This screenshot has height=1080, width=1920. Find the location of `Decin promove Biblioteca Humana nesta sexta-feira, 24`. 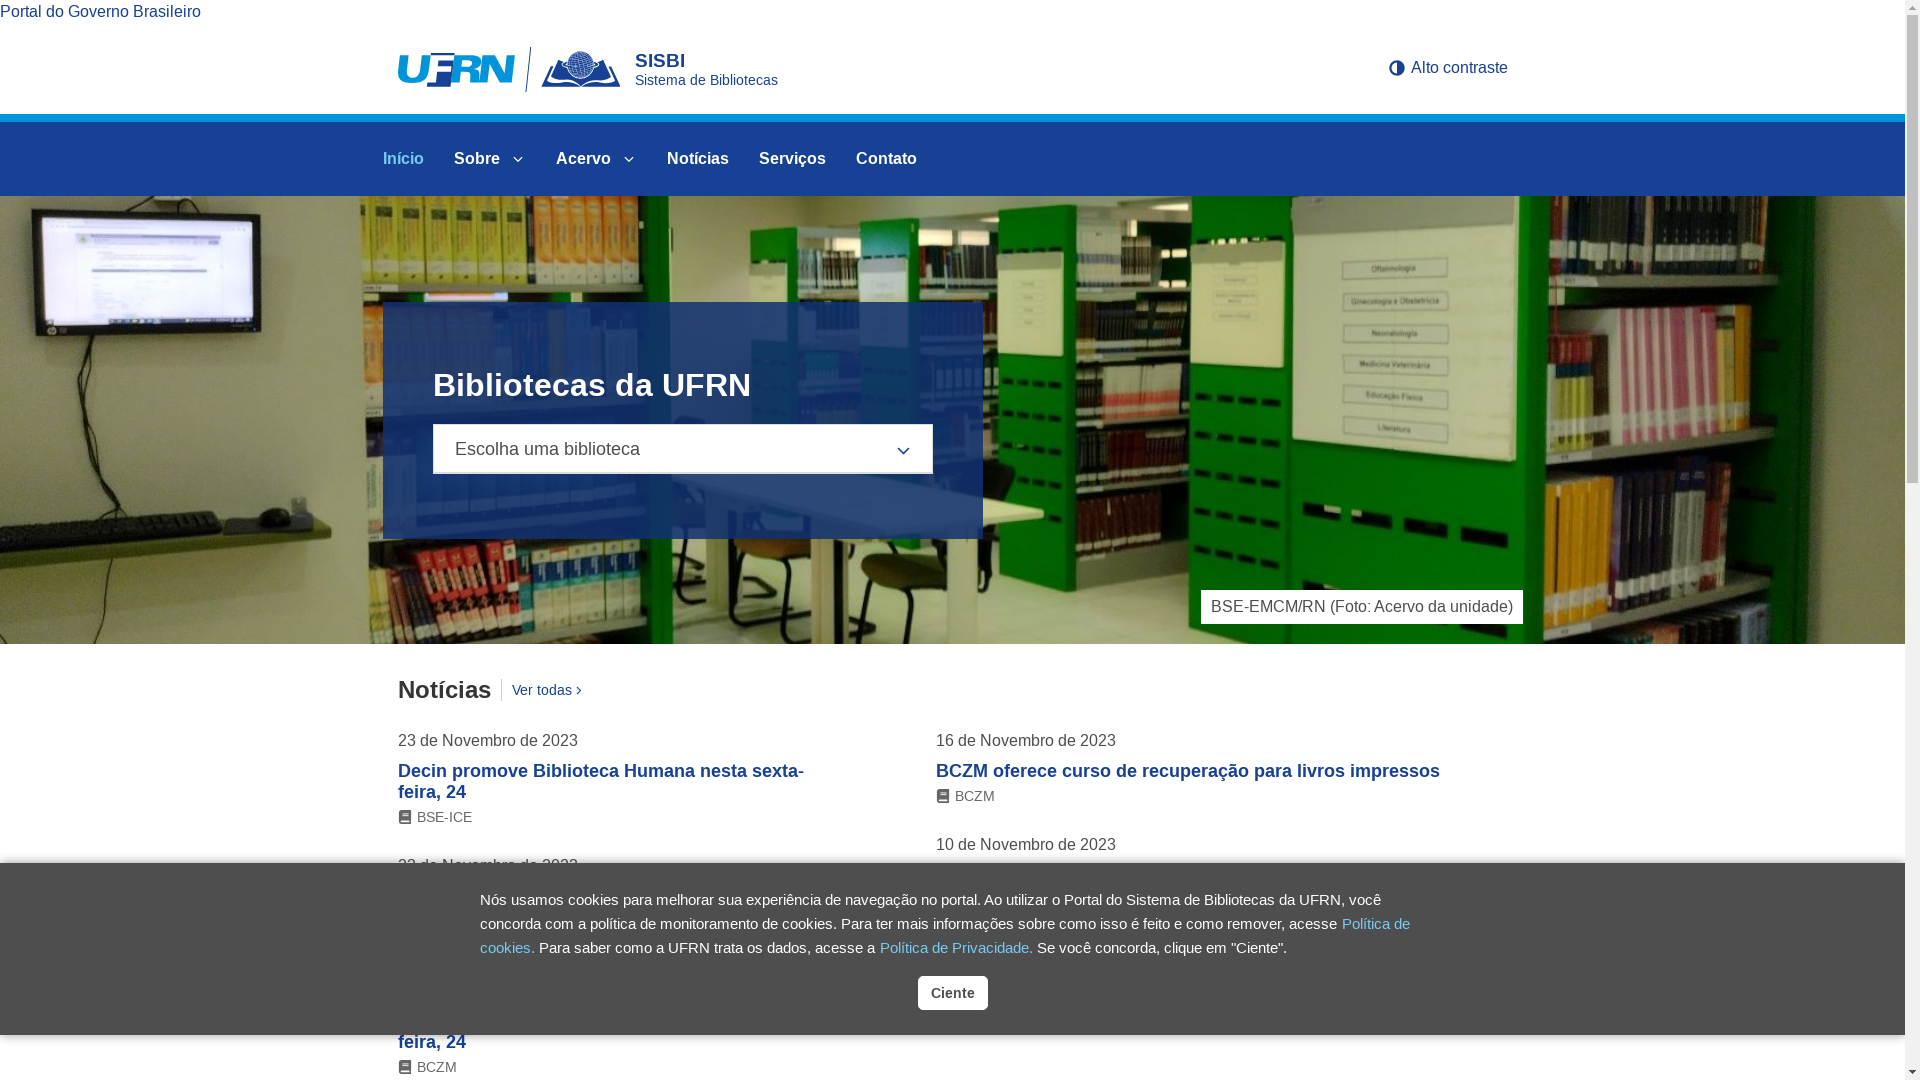

Decin promove Biblioteca Humana nesta sexta-feira, 24 is located at coordinates (601, 782).